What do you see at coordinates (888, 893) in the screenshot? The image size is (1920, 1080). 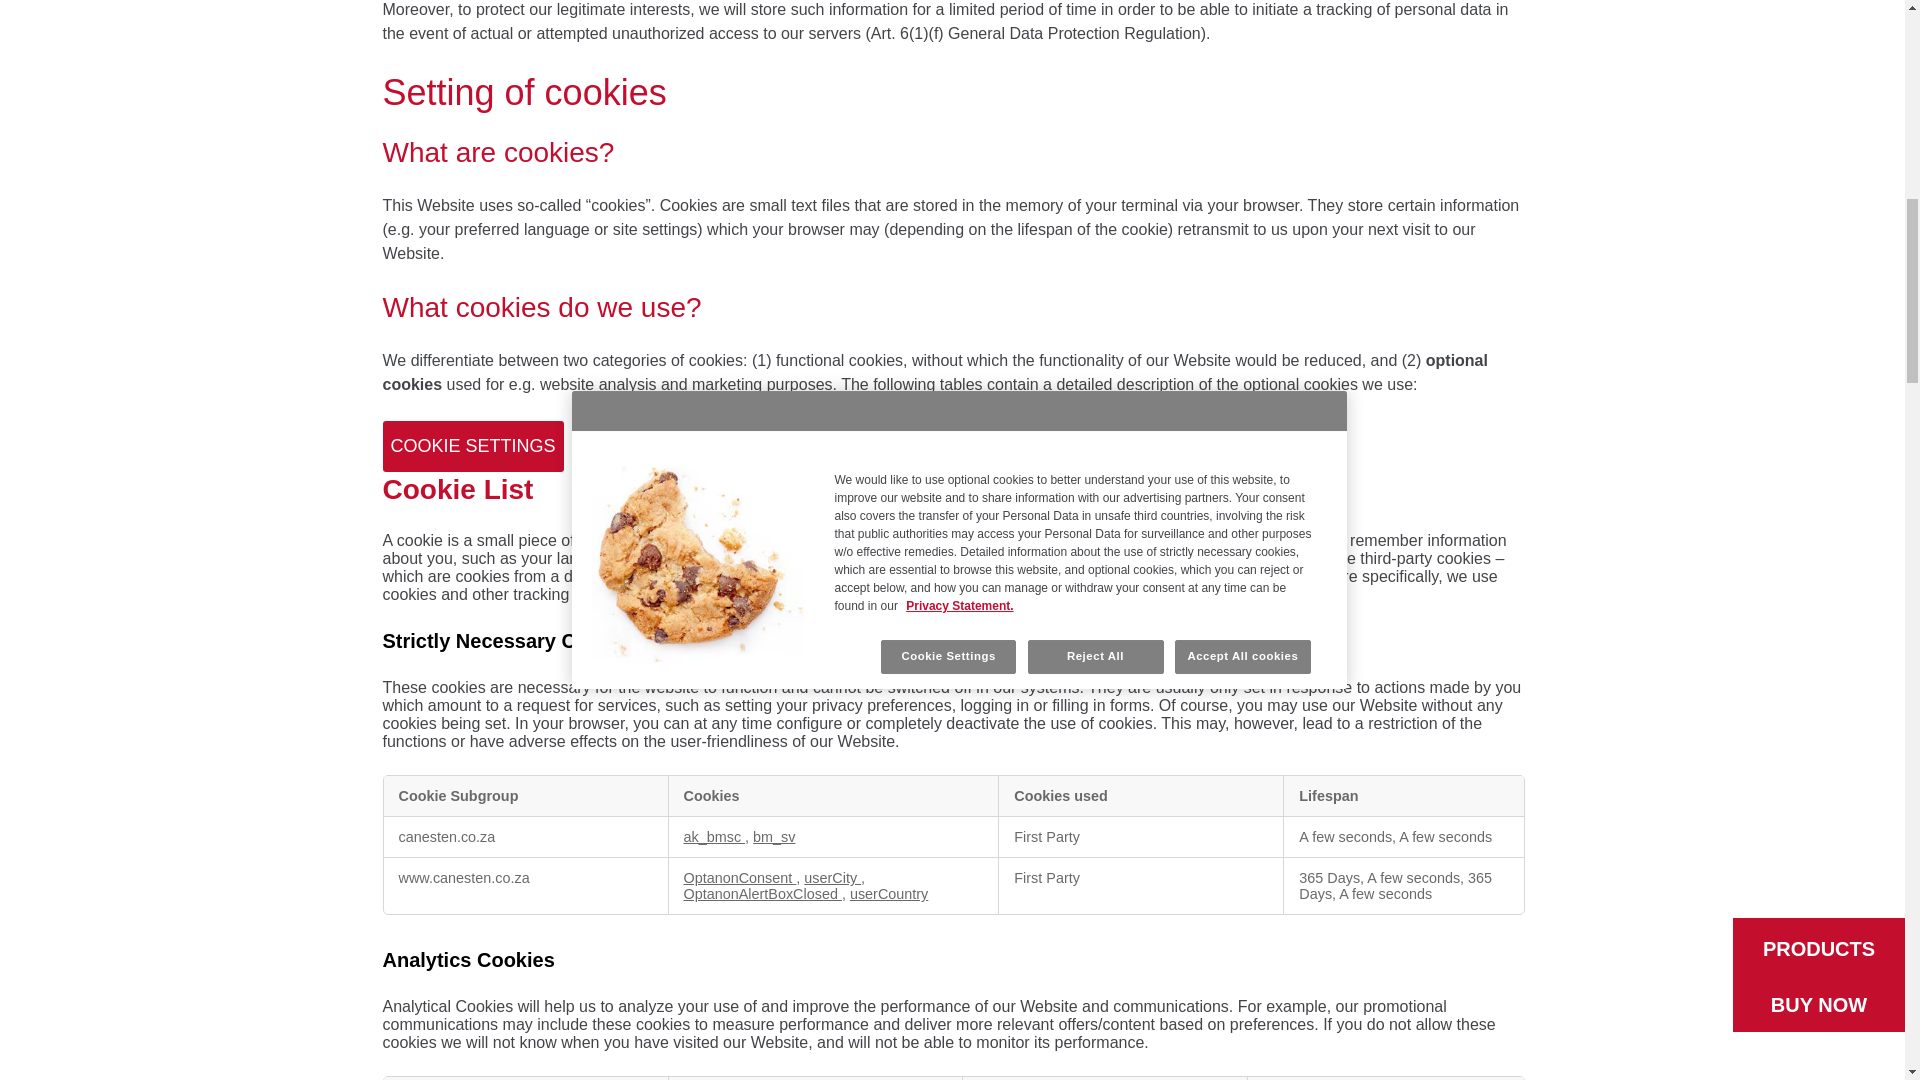 I see `userCountry` at bounding box center [888, 893].